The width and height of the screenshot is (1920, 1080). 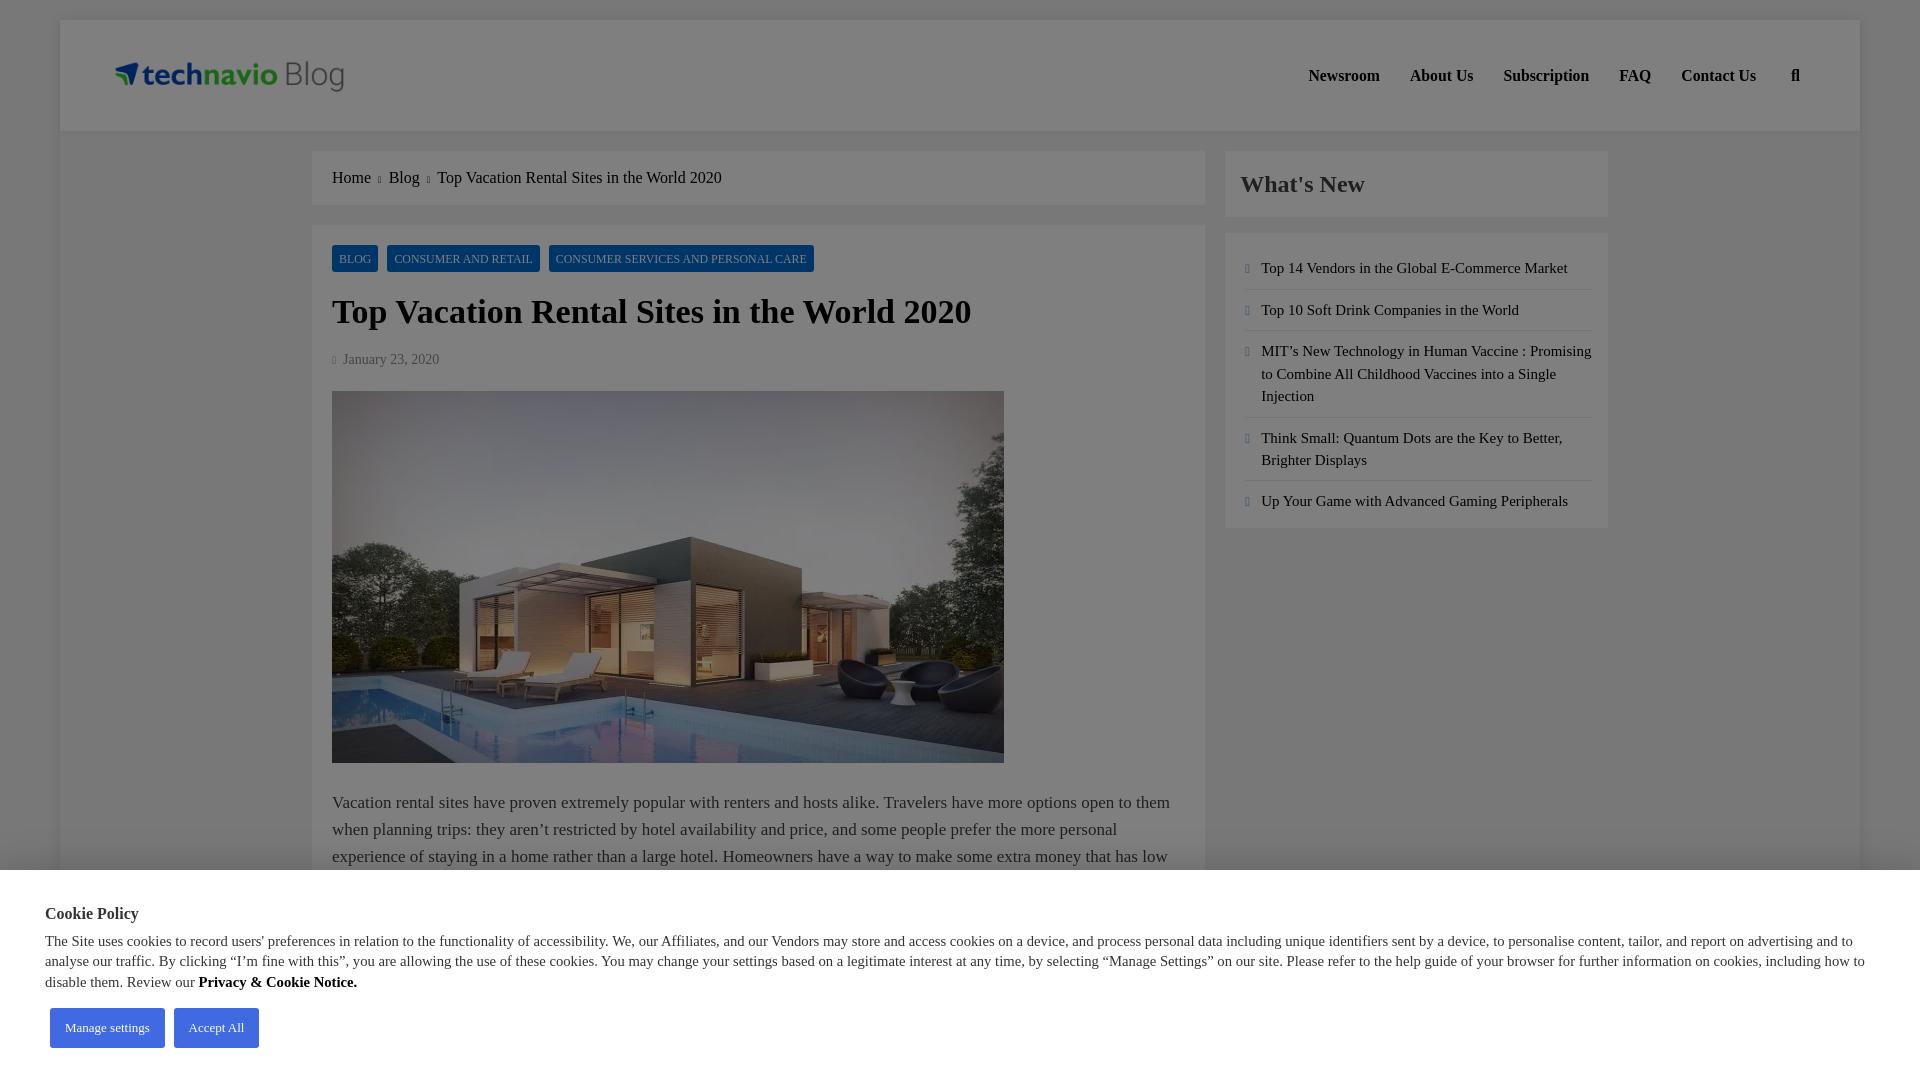 What do you see at coordinates (360, 178) in the screenshot?
I see `Home` at bounding box center [360, 178].